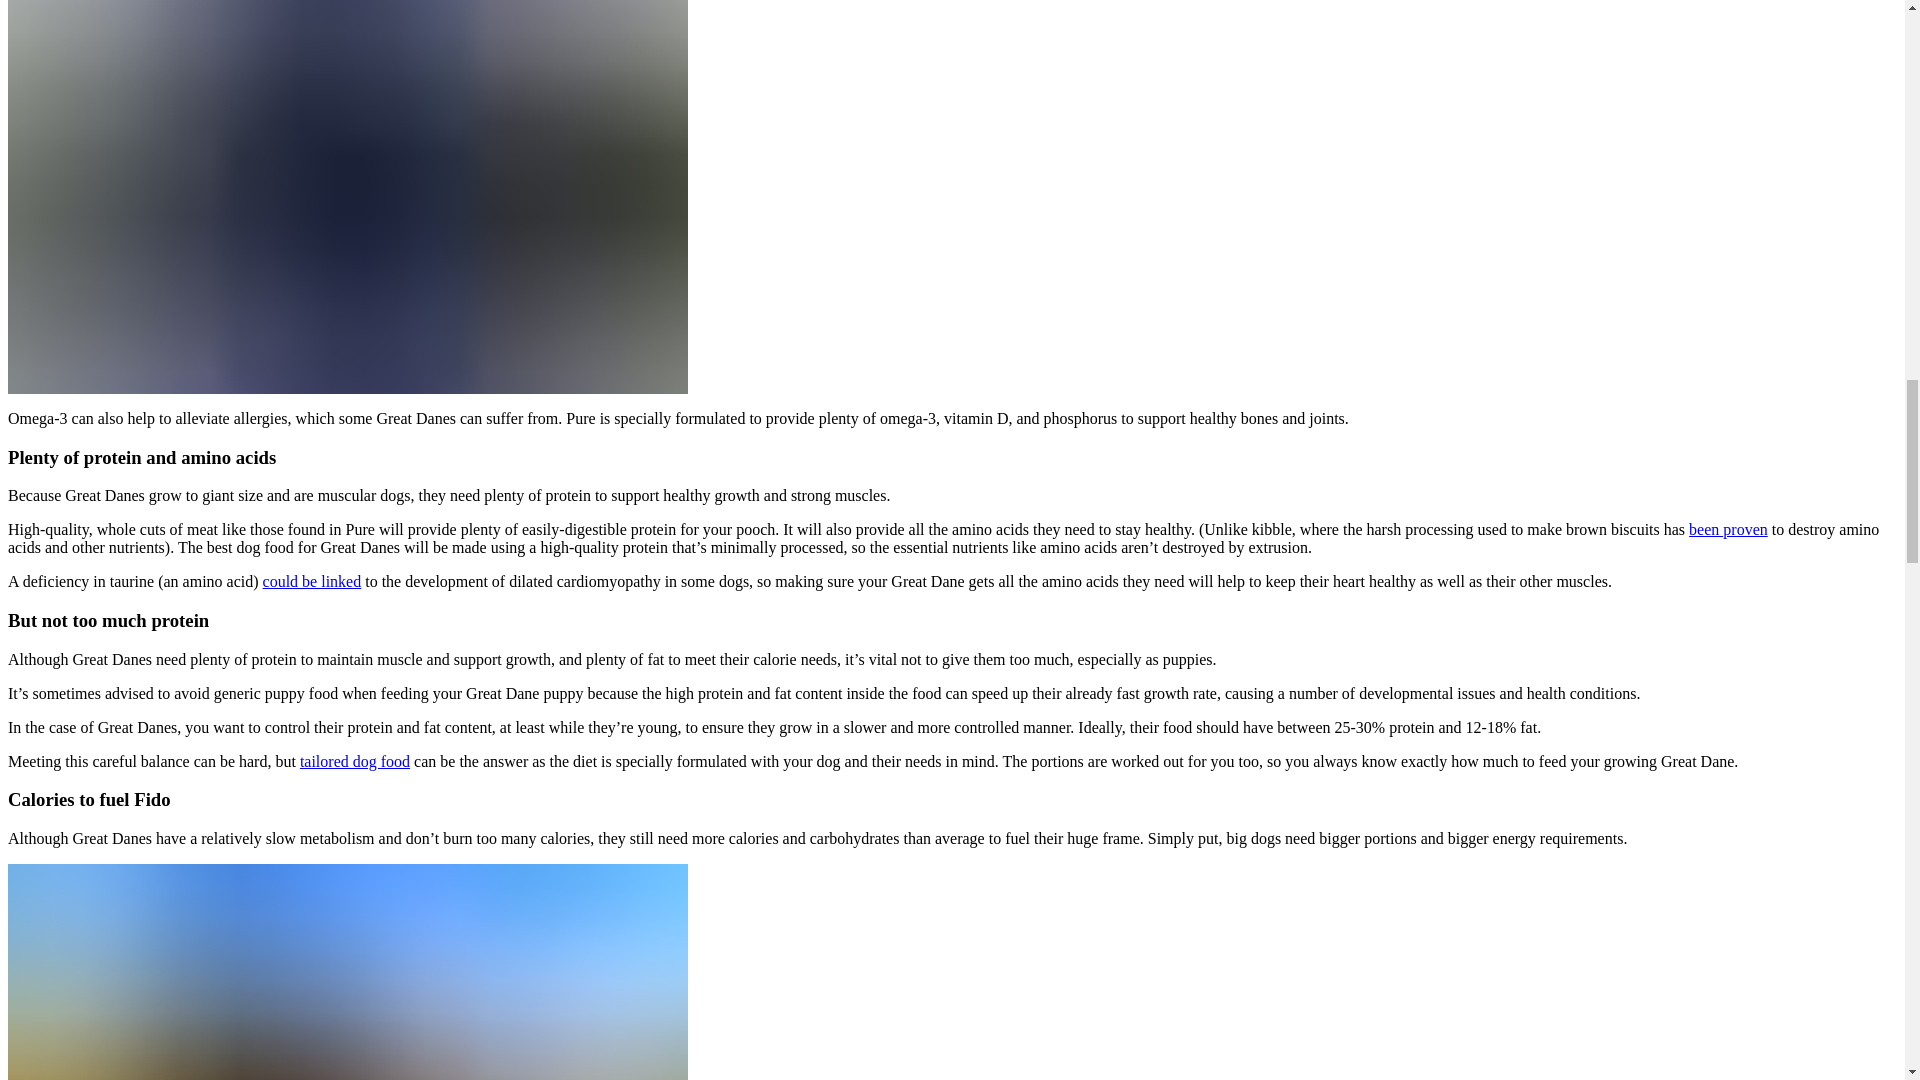 The height and width of the screenshot is (1080, 1920). I want to click on been proven, so click(1728, 528).